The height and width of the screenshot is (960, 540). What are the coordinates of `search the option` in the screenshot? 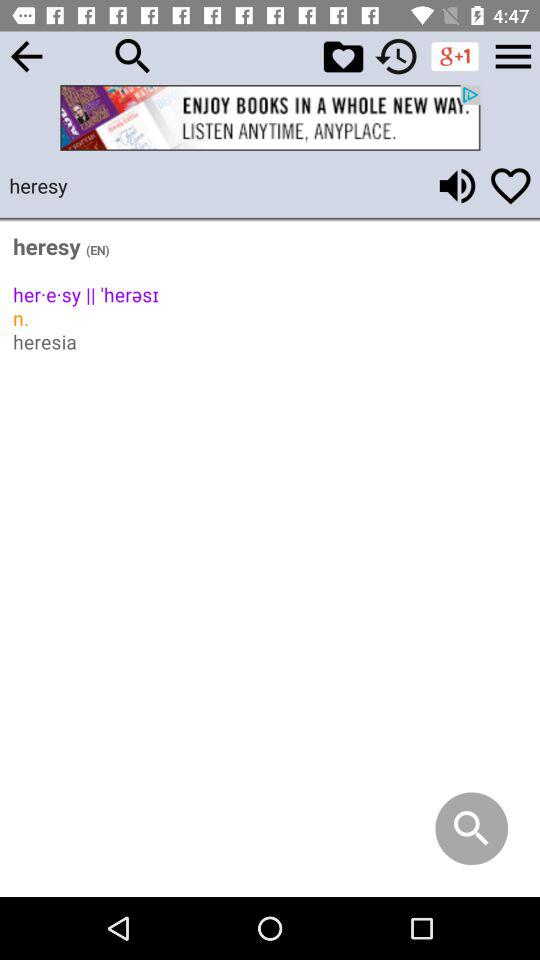 It's located at (133, 56).